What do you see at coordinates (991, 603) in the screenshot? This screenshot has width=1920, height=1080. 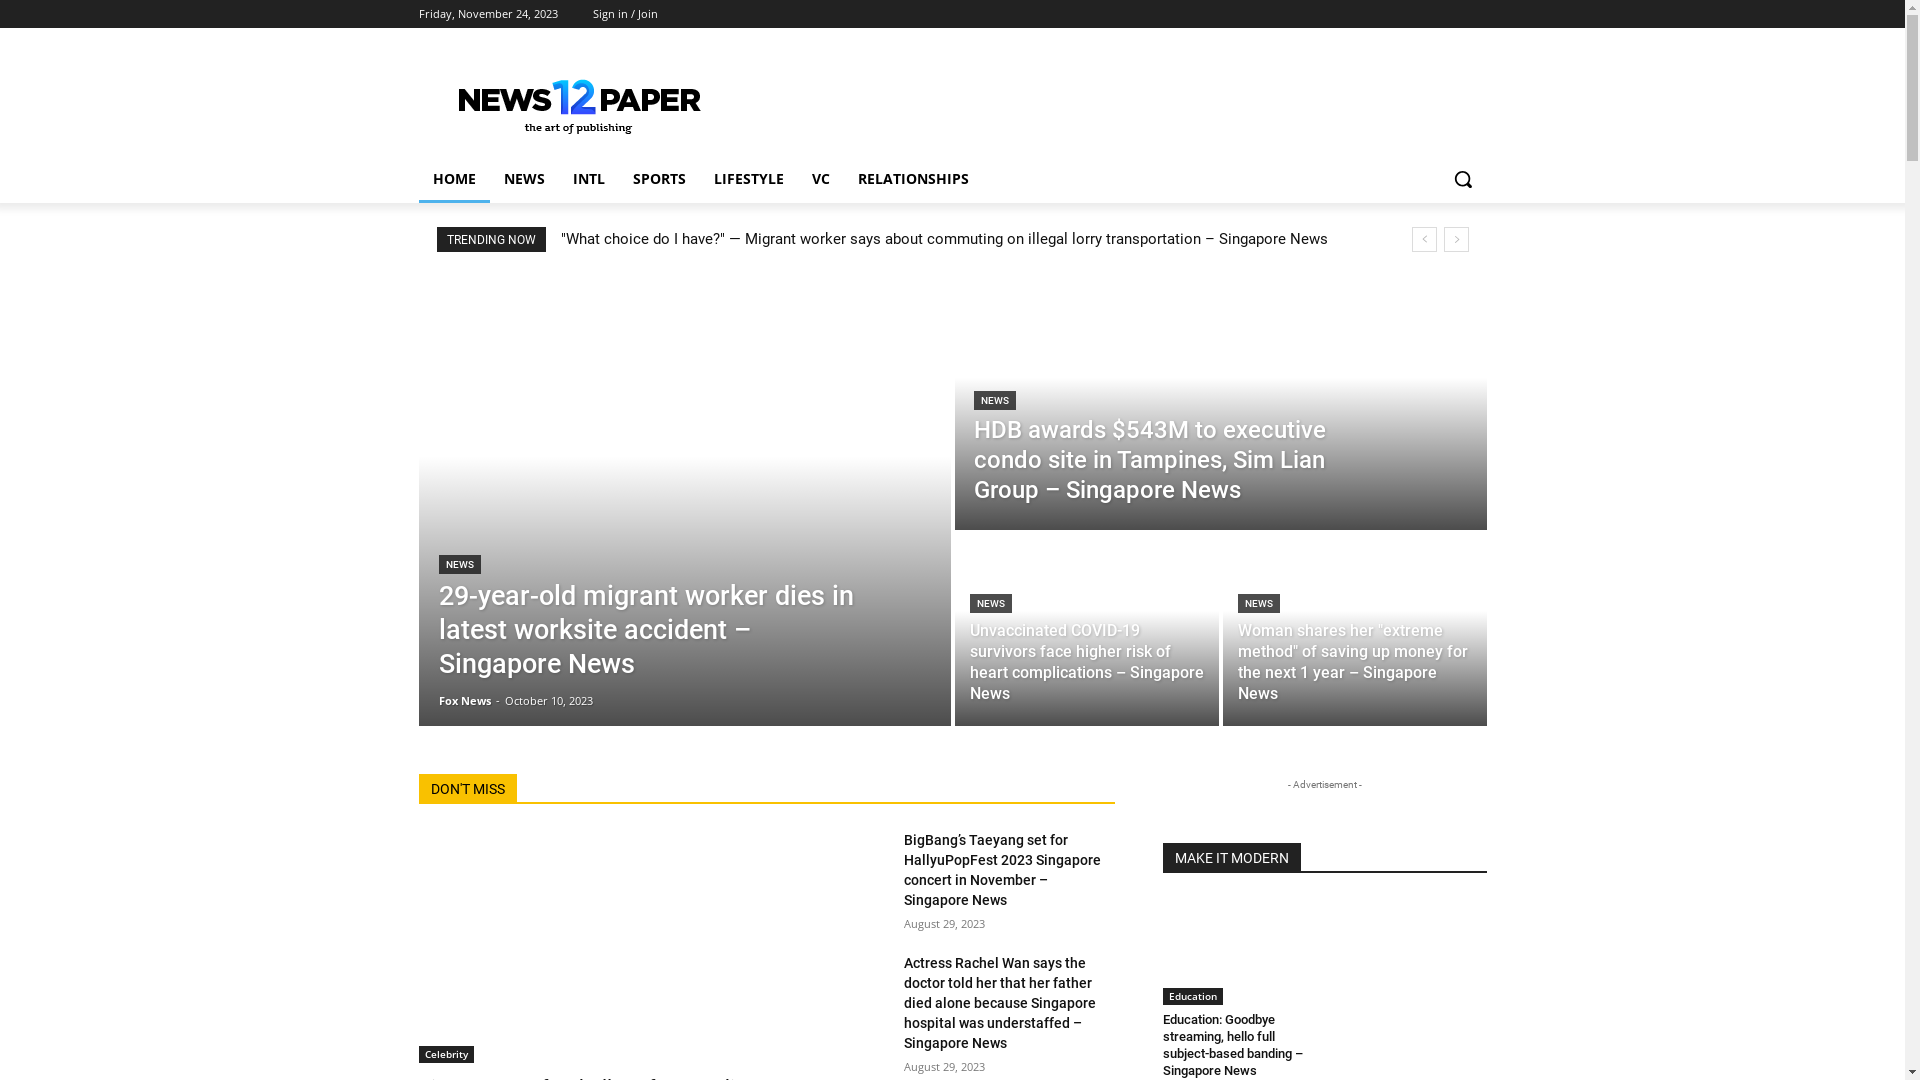 I see `NEWS` at bounding box center [991, 603].